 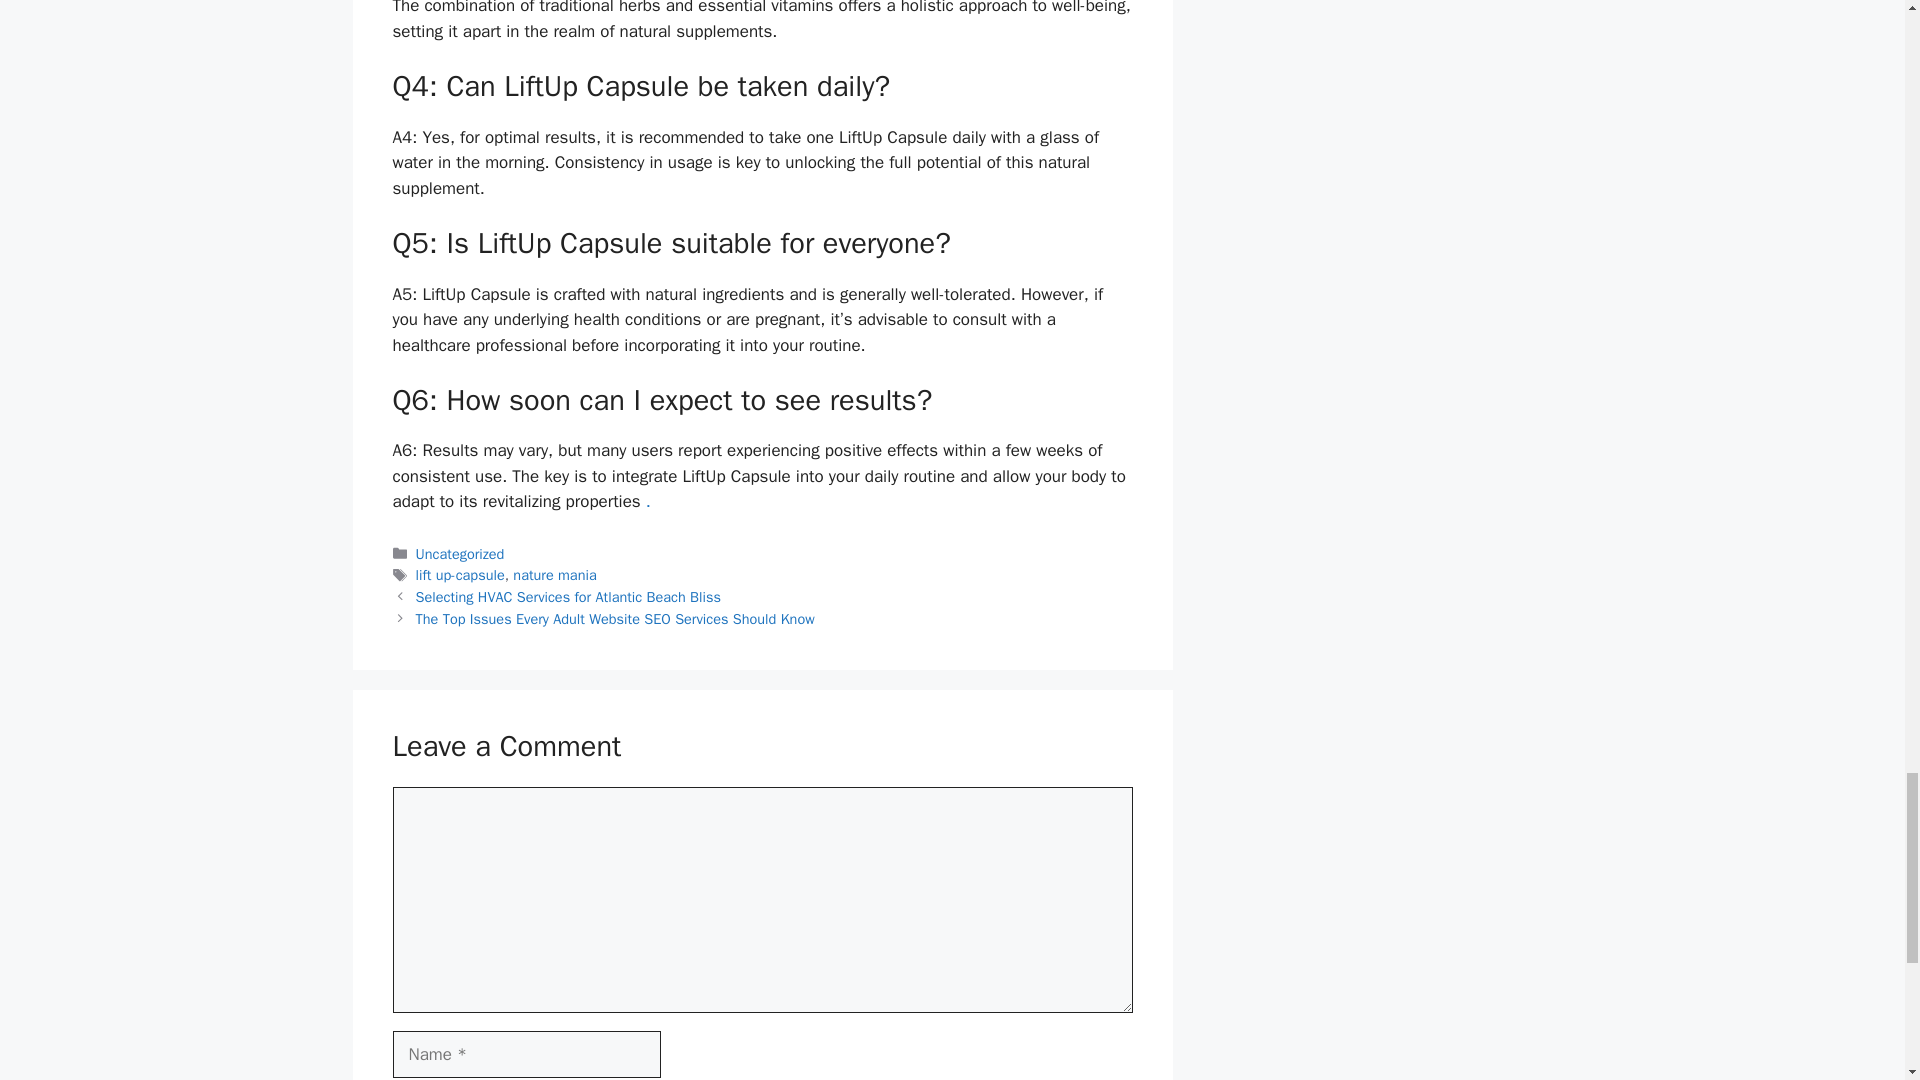 I want to click on The Top Issues Every Adult Website SEO Services Should Know, so click(x=615, y=618).